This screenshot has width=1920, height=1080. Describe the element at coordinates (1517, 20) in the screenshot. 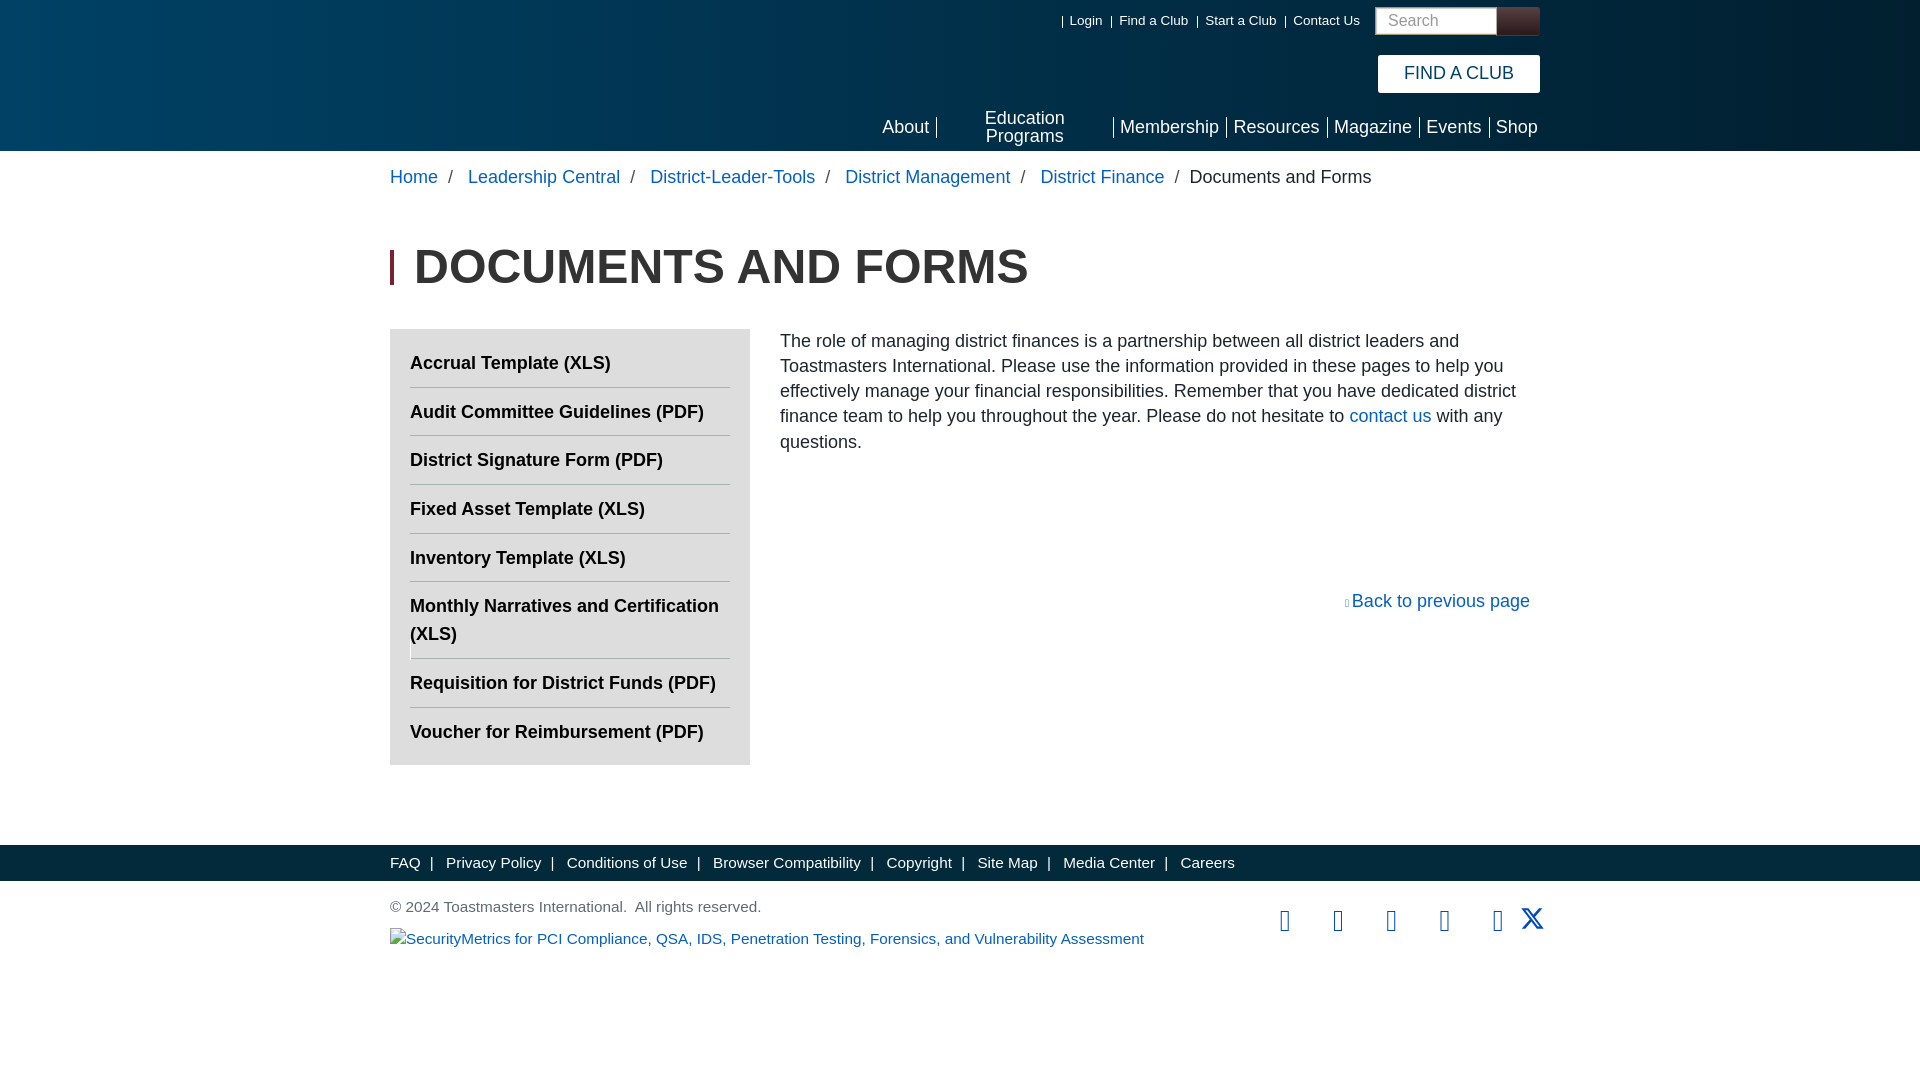

I see `Search` at that location.